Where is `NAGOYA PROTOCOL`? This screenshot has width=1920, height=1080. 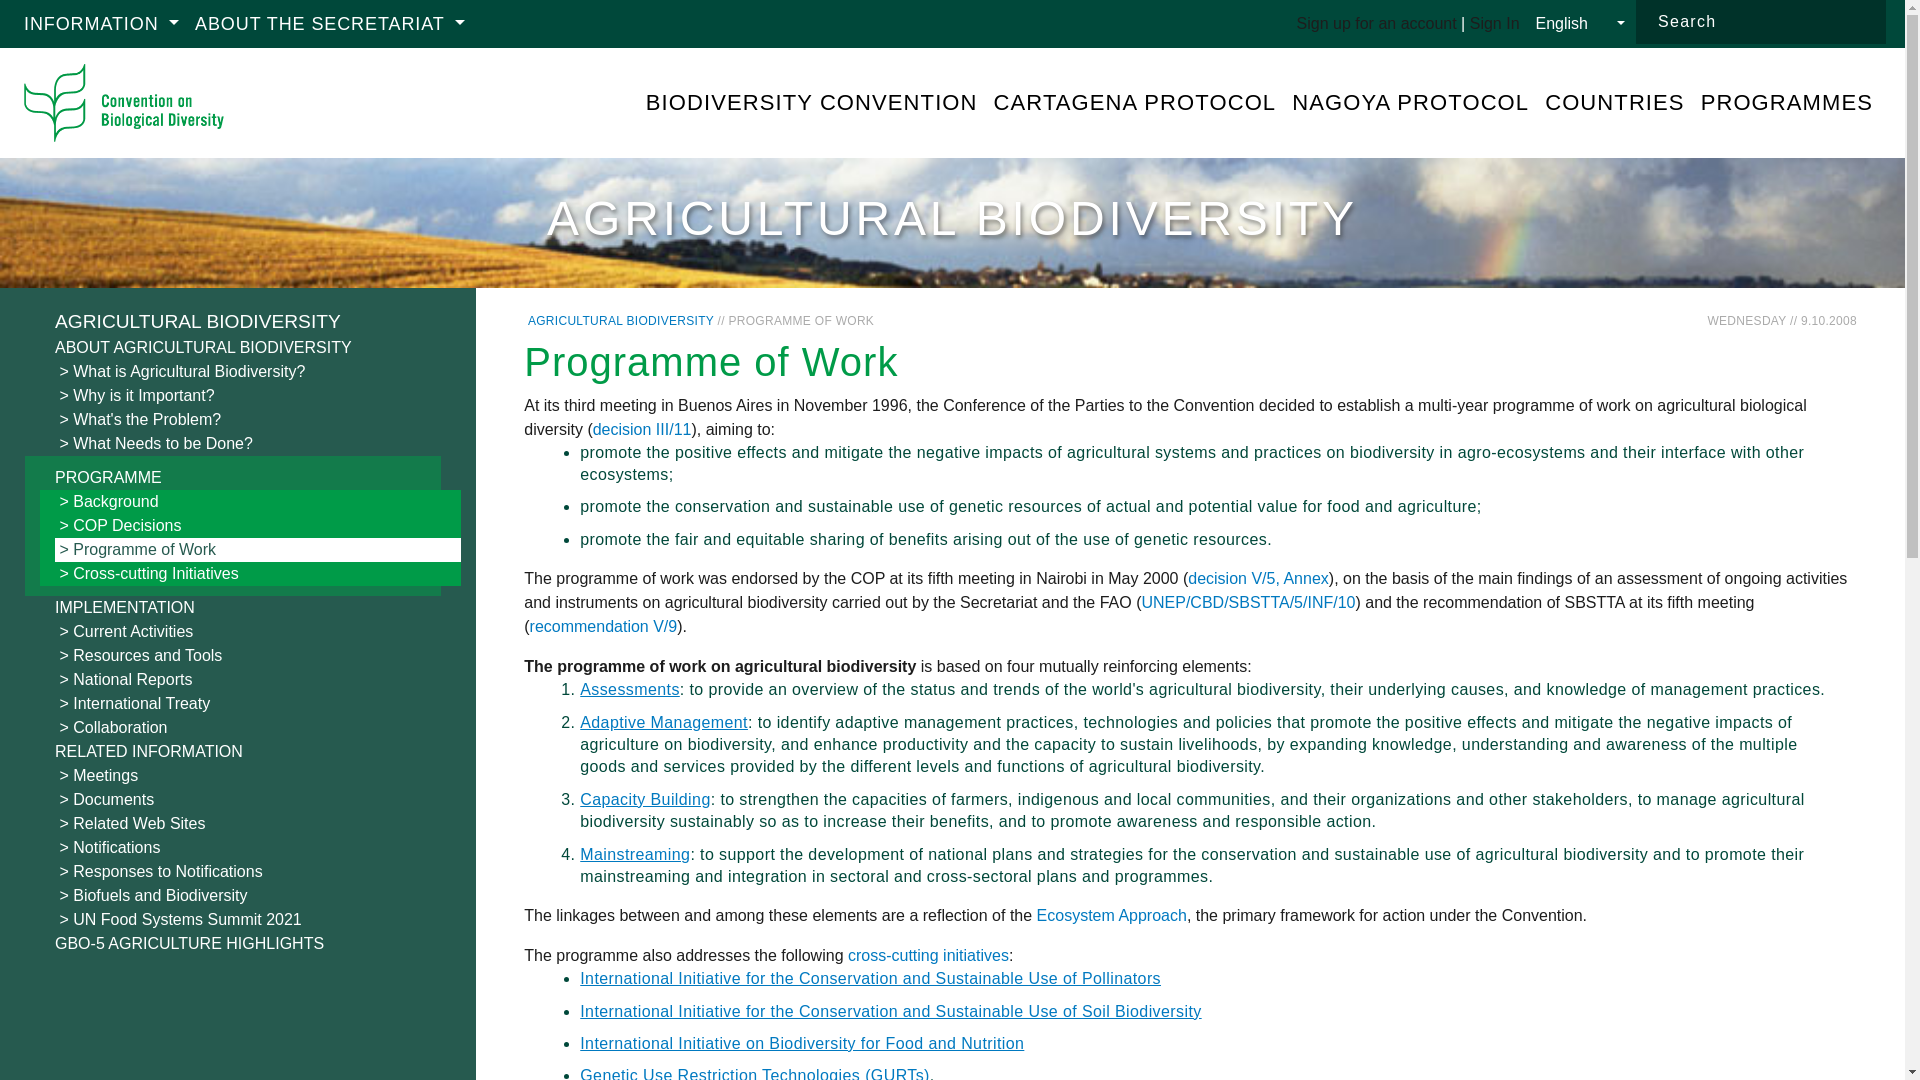
NAGOYA PROTOCOL is located at coordinates (1410, 103).